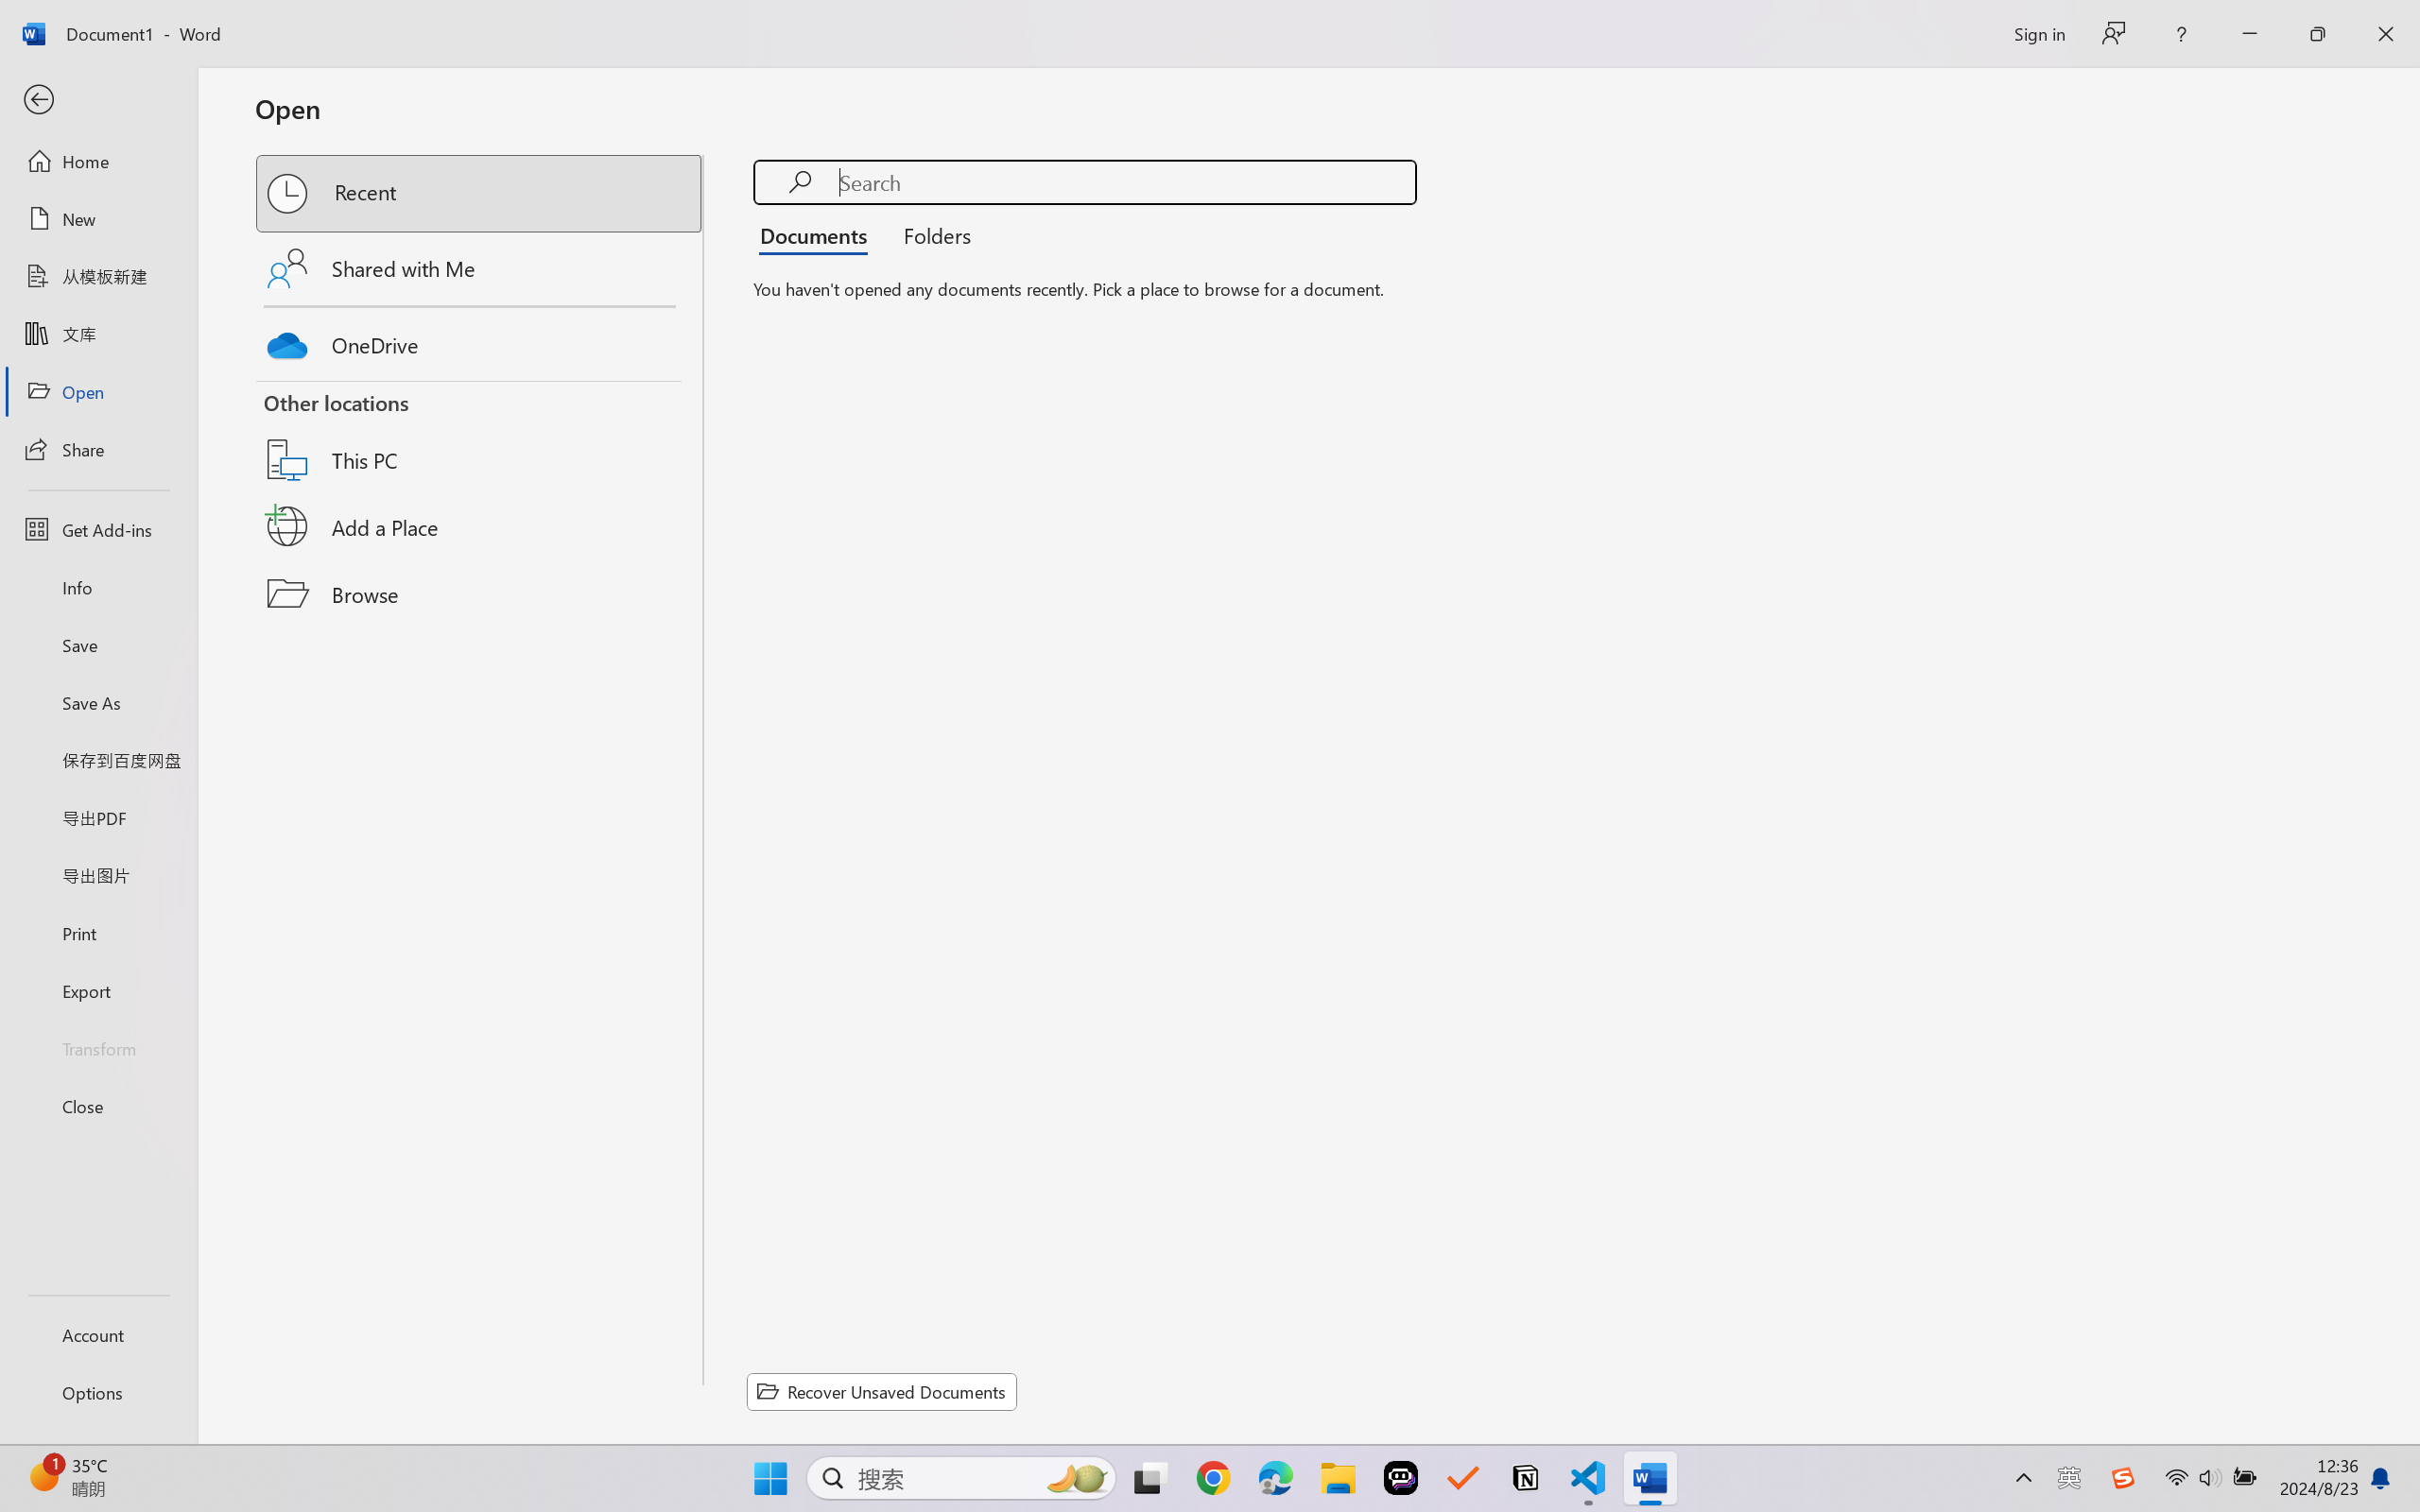 The height and width of the screenshot is (1512, 2420). Describe the element at coordinates (480, 593) in the screenshot. I see `Browse` at that location.